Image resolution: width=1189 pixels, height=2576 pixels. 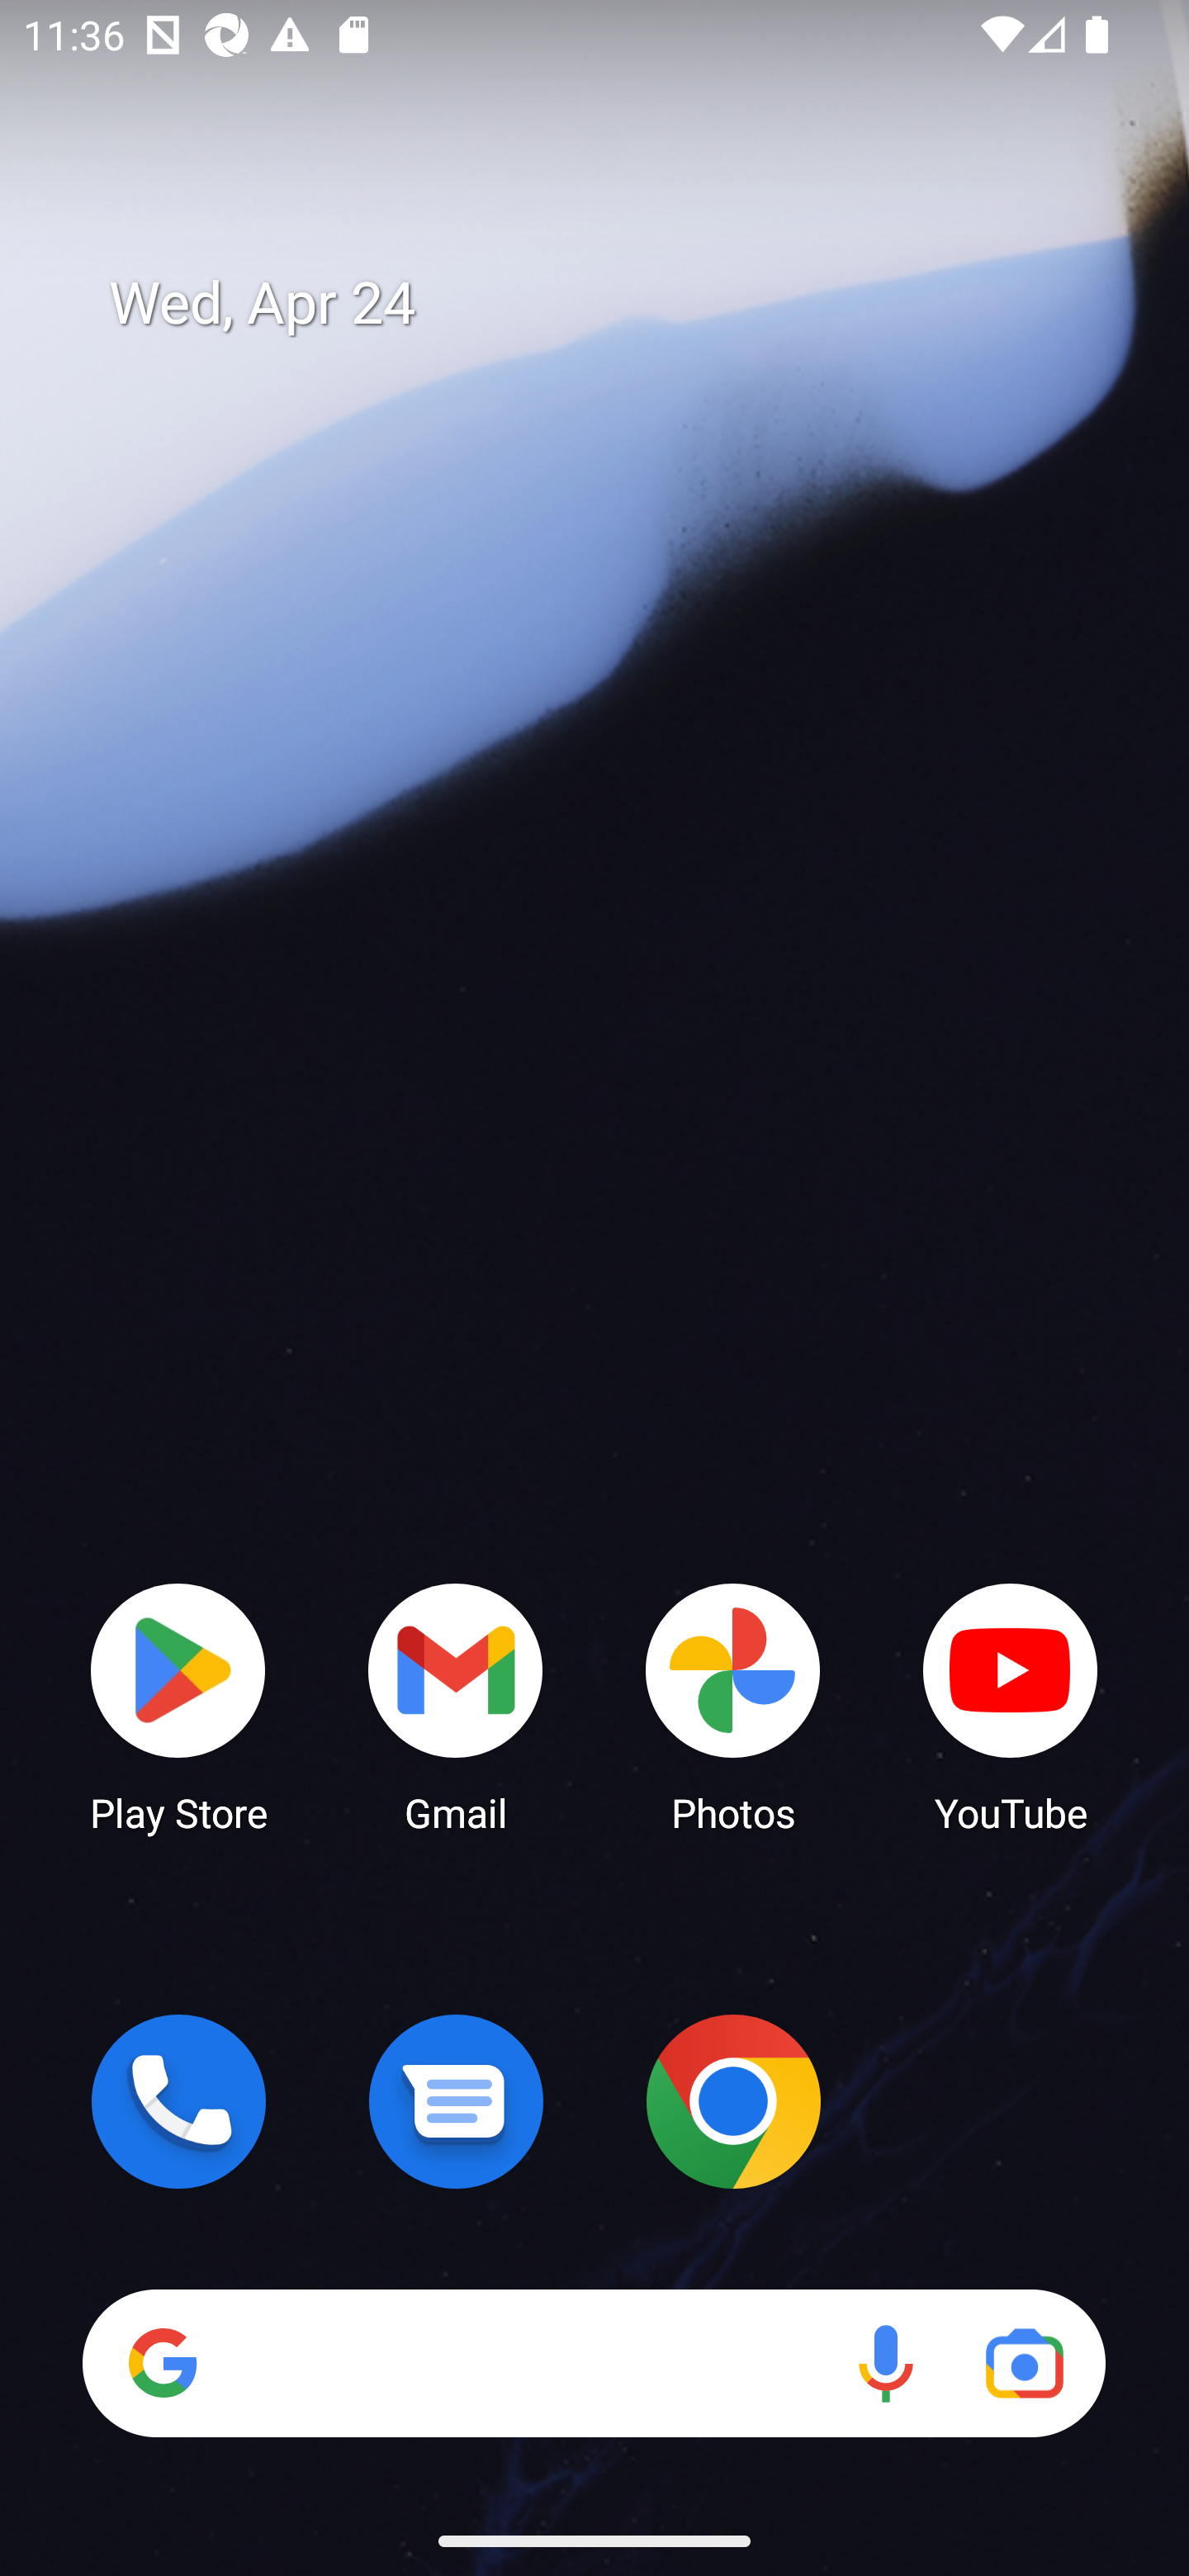 What do you see at coordinates (1011, 1706) in the screenshot?
I see `YouTube` at bounding box center [1011, 1706].